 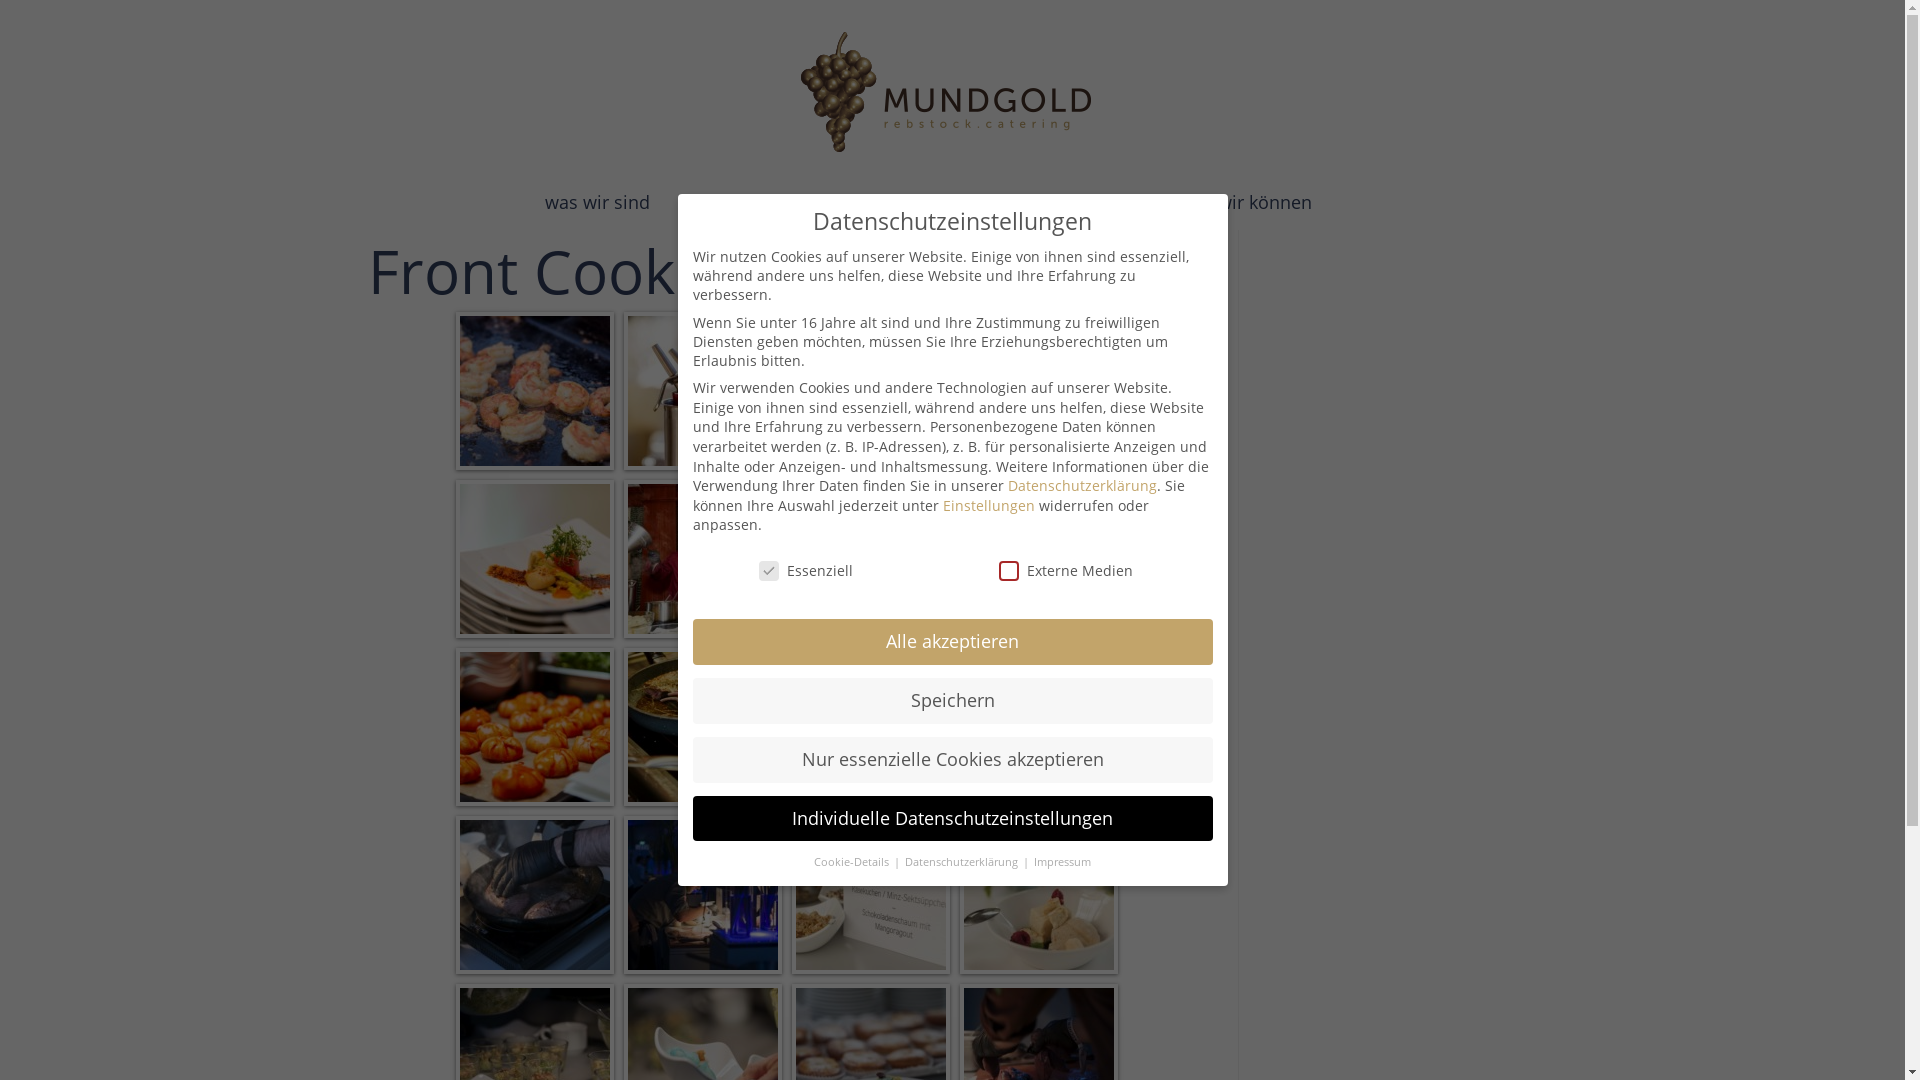 I want to click on Alle akzeptieren, so click(x=952, y=642).